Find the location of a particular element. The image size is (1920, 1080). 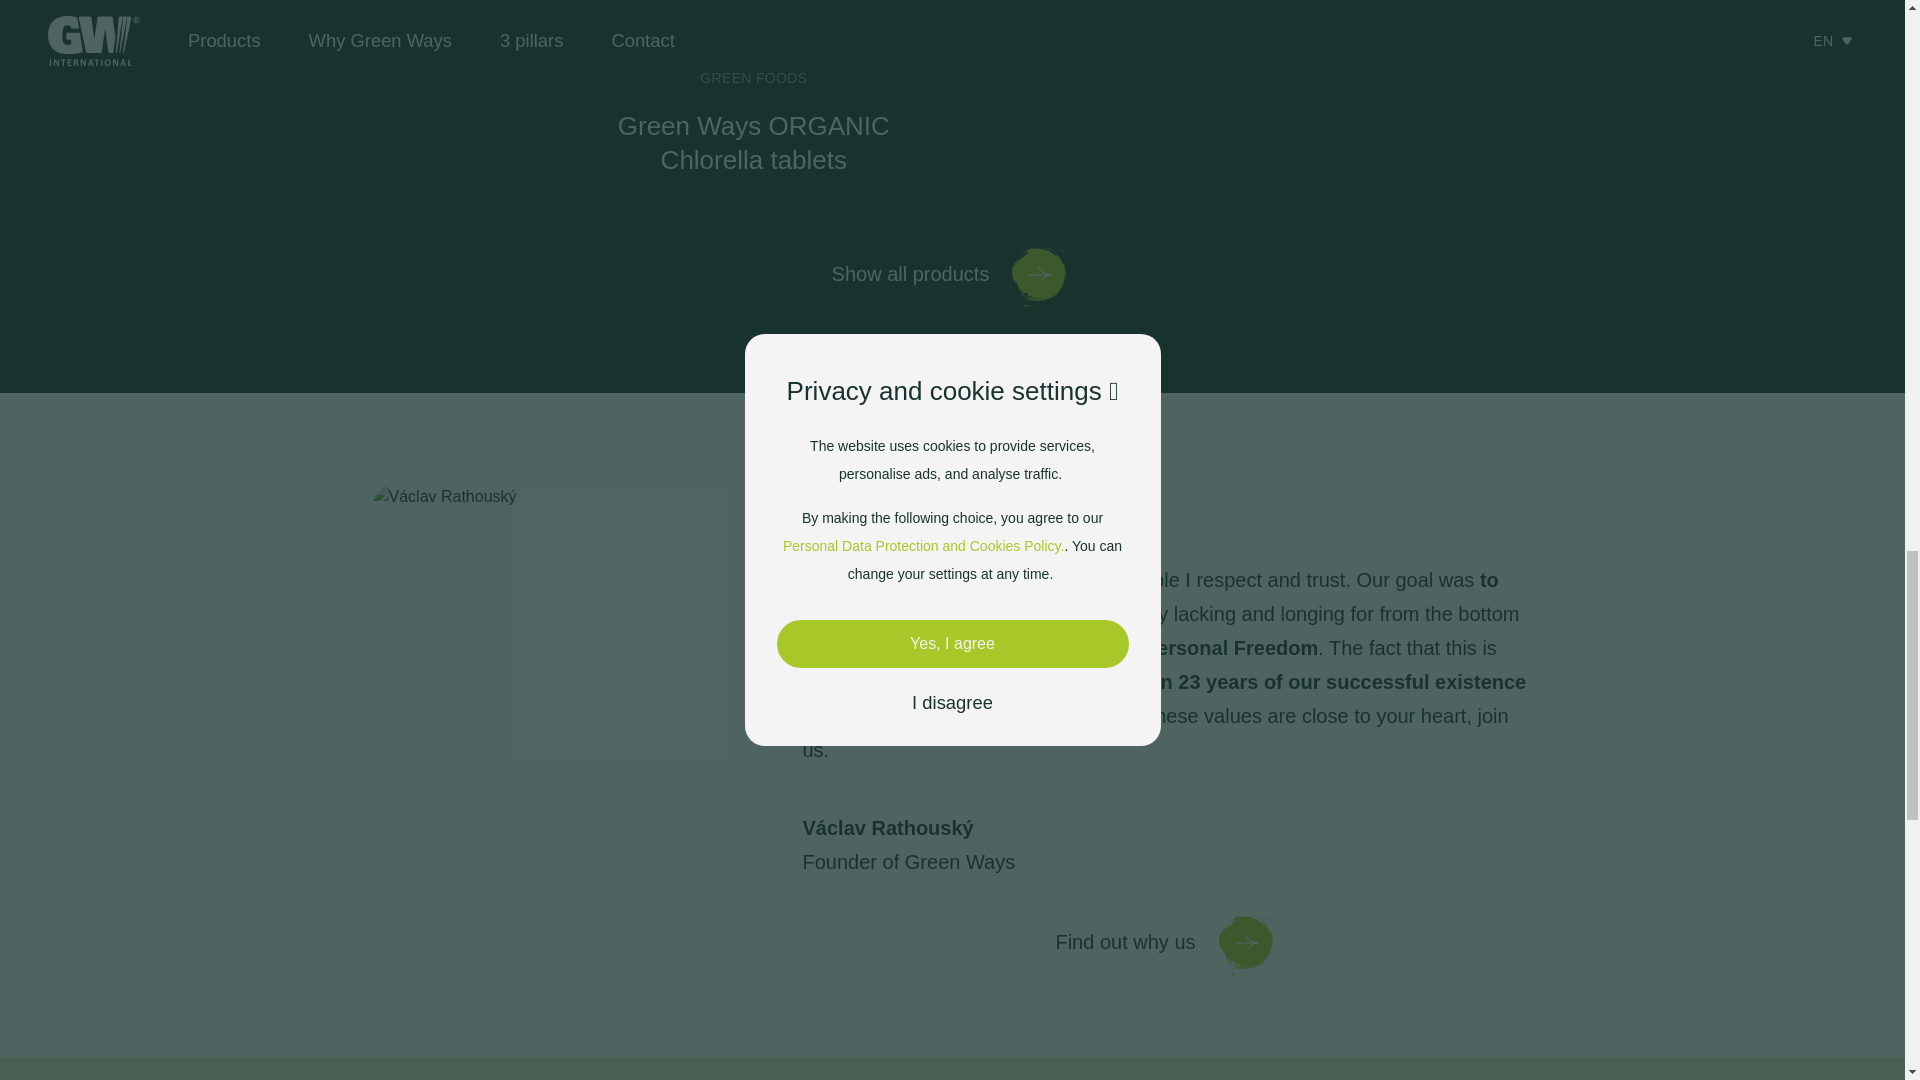

Show all products is located at coordinates (753, 88).